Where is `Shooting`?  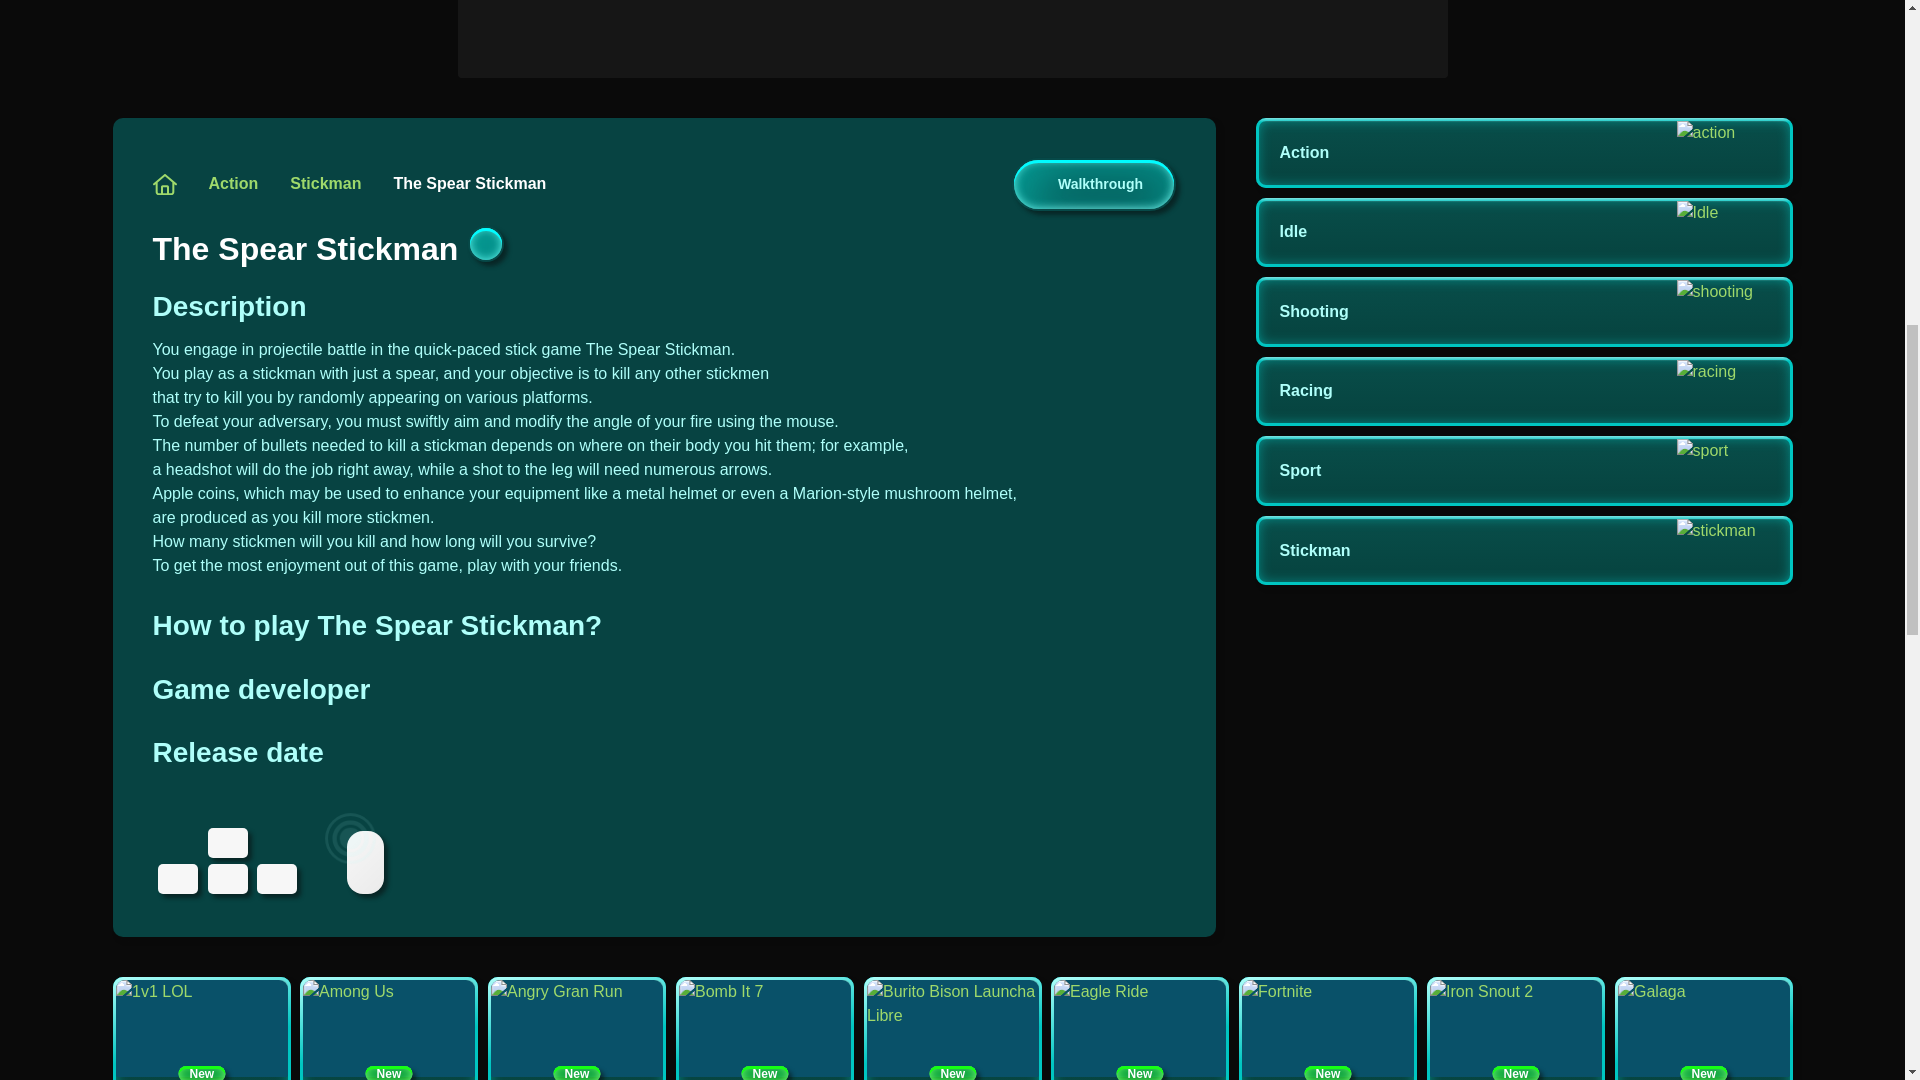
Shooting is located at coordinates (1523, 311).